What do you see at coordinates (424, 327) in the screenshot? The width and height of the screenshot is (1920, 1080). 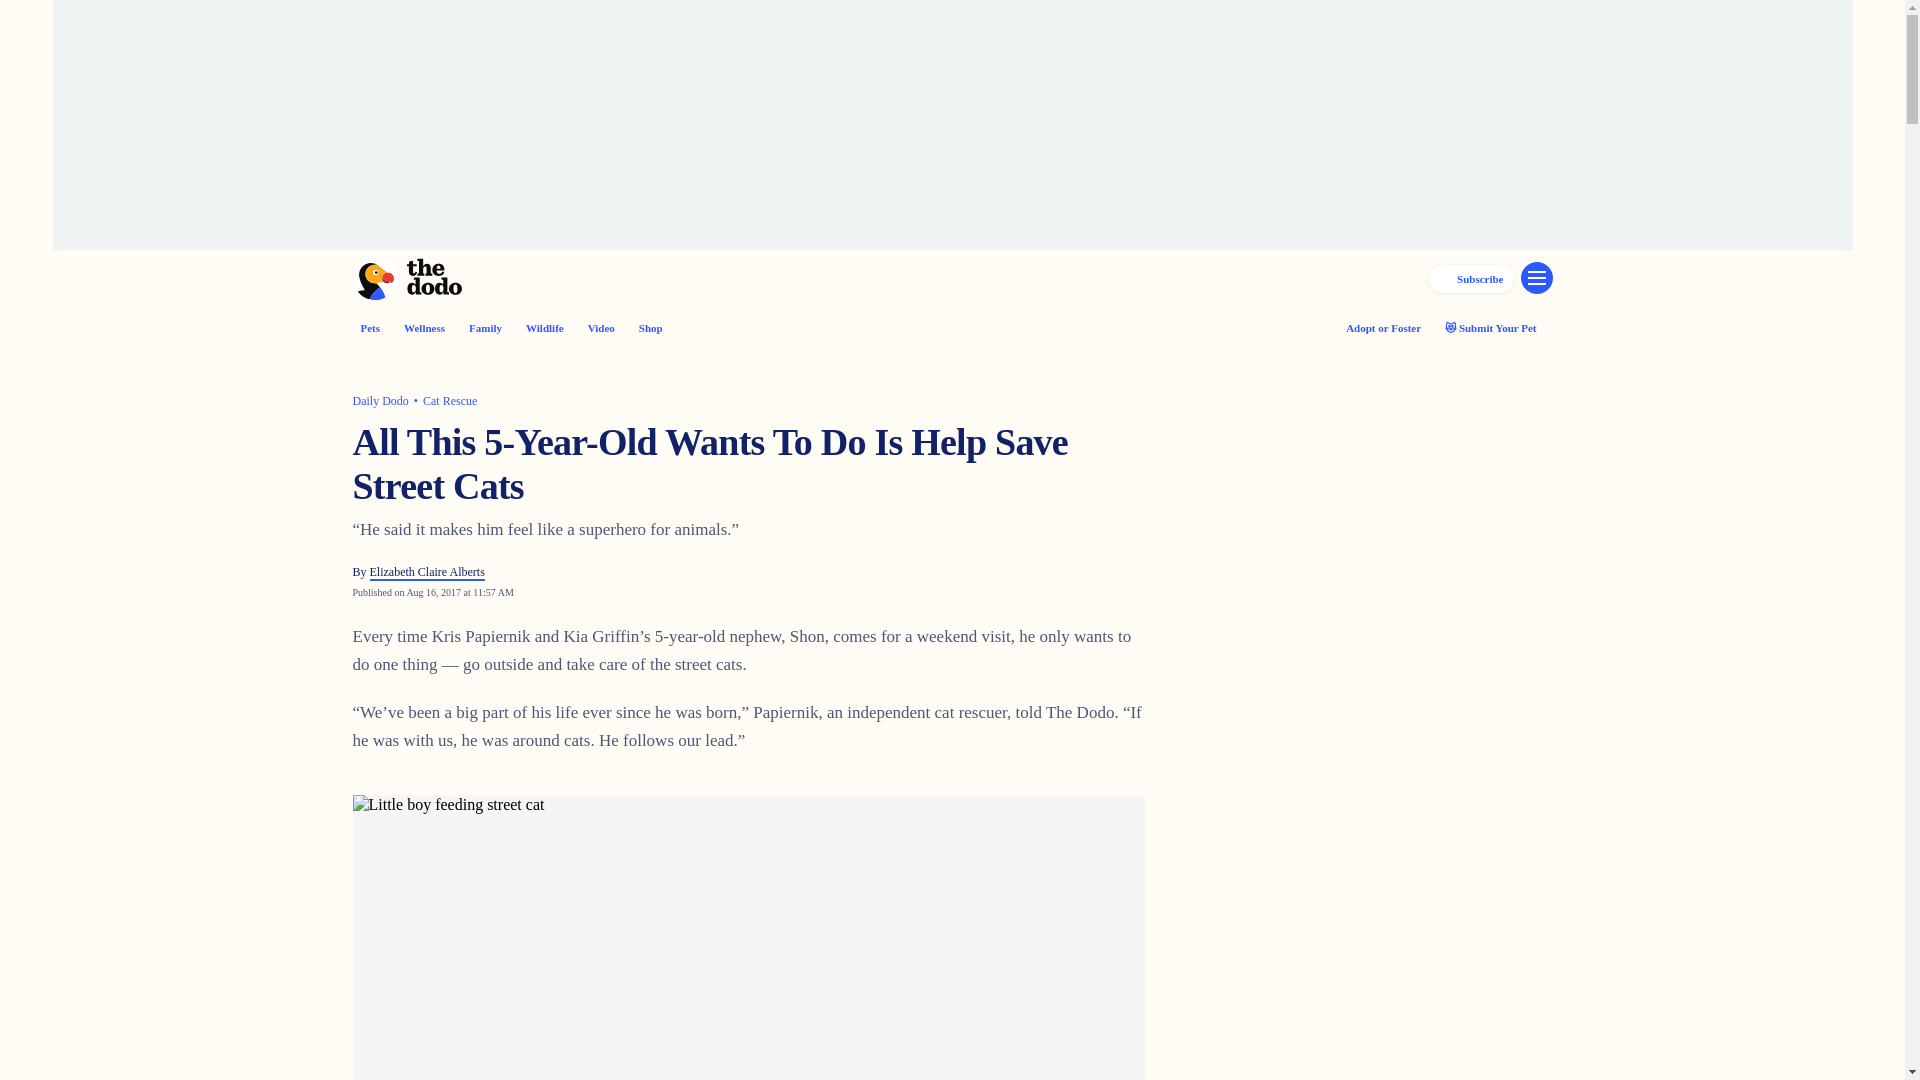 I see `Wellness` at bounding box center [424, 327].